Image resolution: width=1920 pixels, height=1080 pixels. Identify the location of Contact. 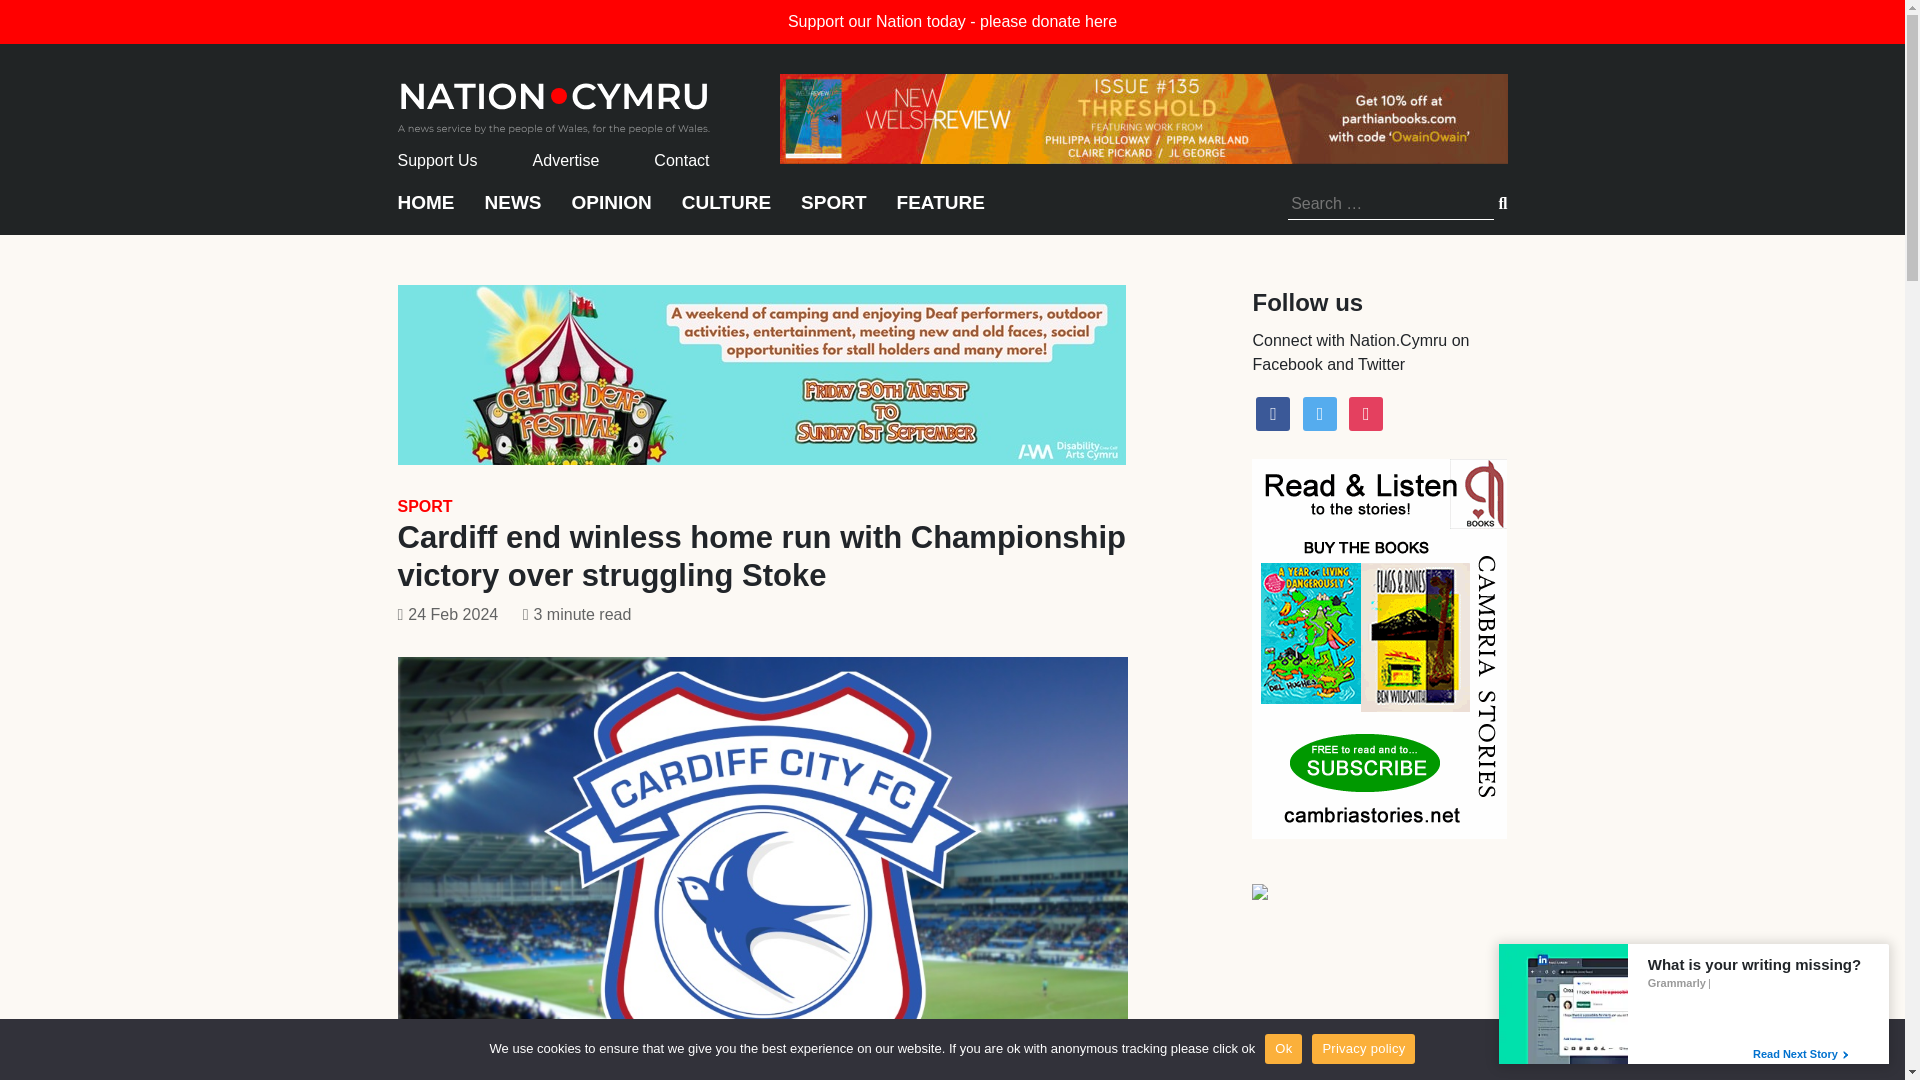
(681, 160).